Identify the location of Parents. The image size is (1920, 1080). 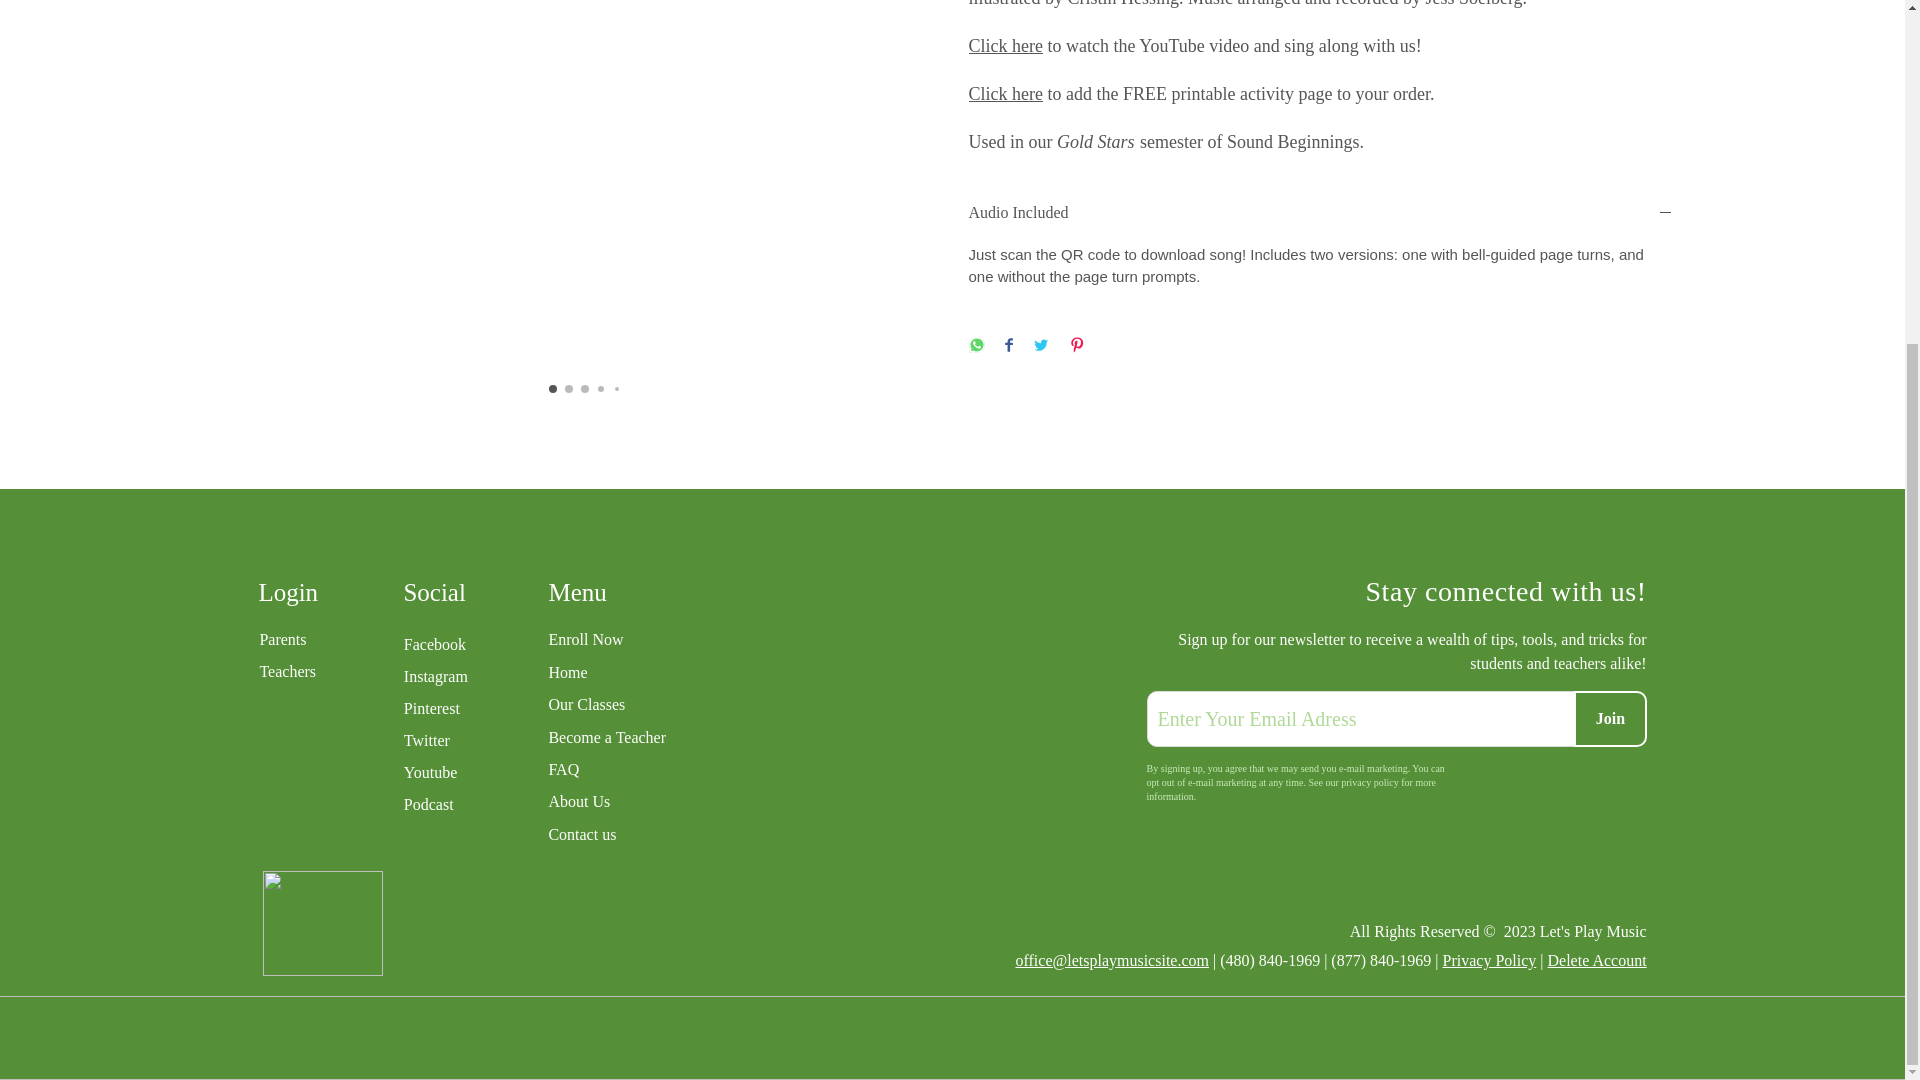
(282, 639).